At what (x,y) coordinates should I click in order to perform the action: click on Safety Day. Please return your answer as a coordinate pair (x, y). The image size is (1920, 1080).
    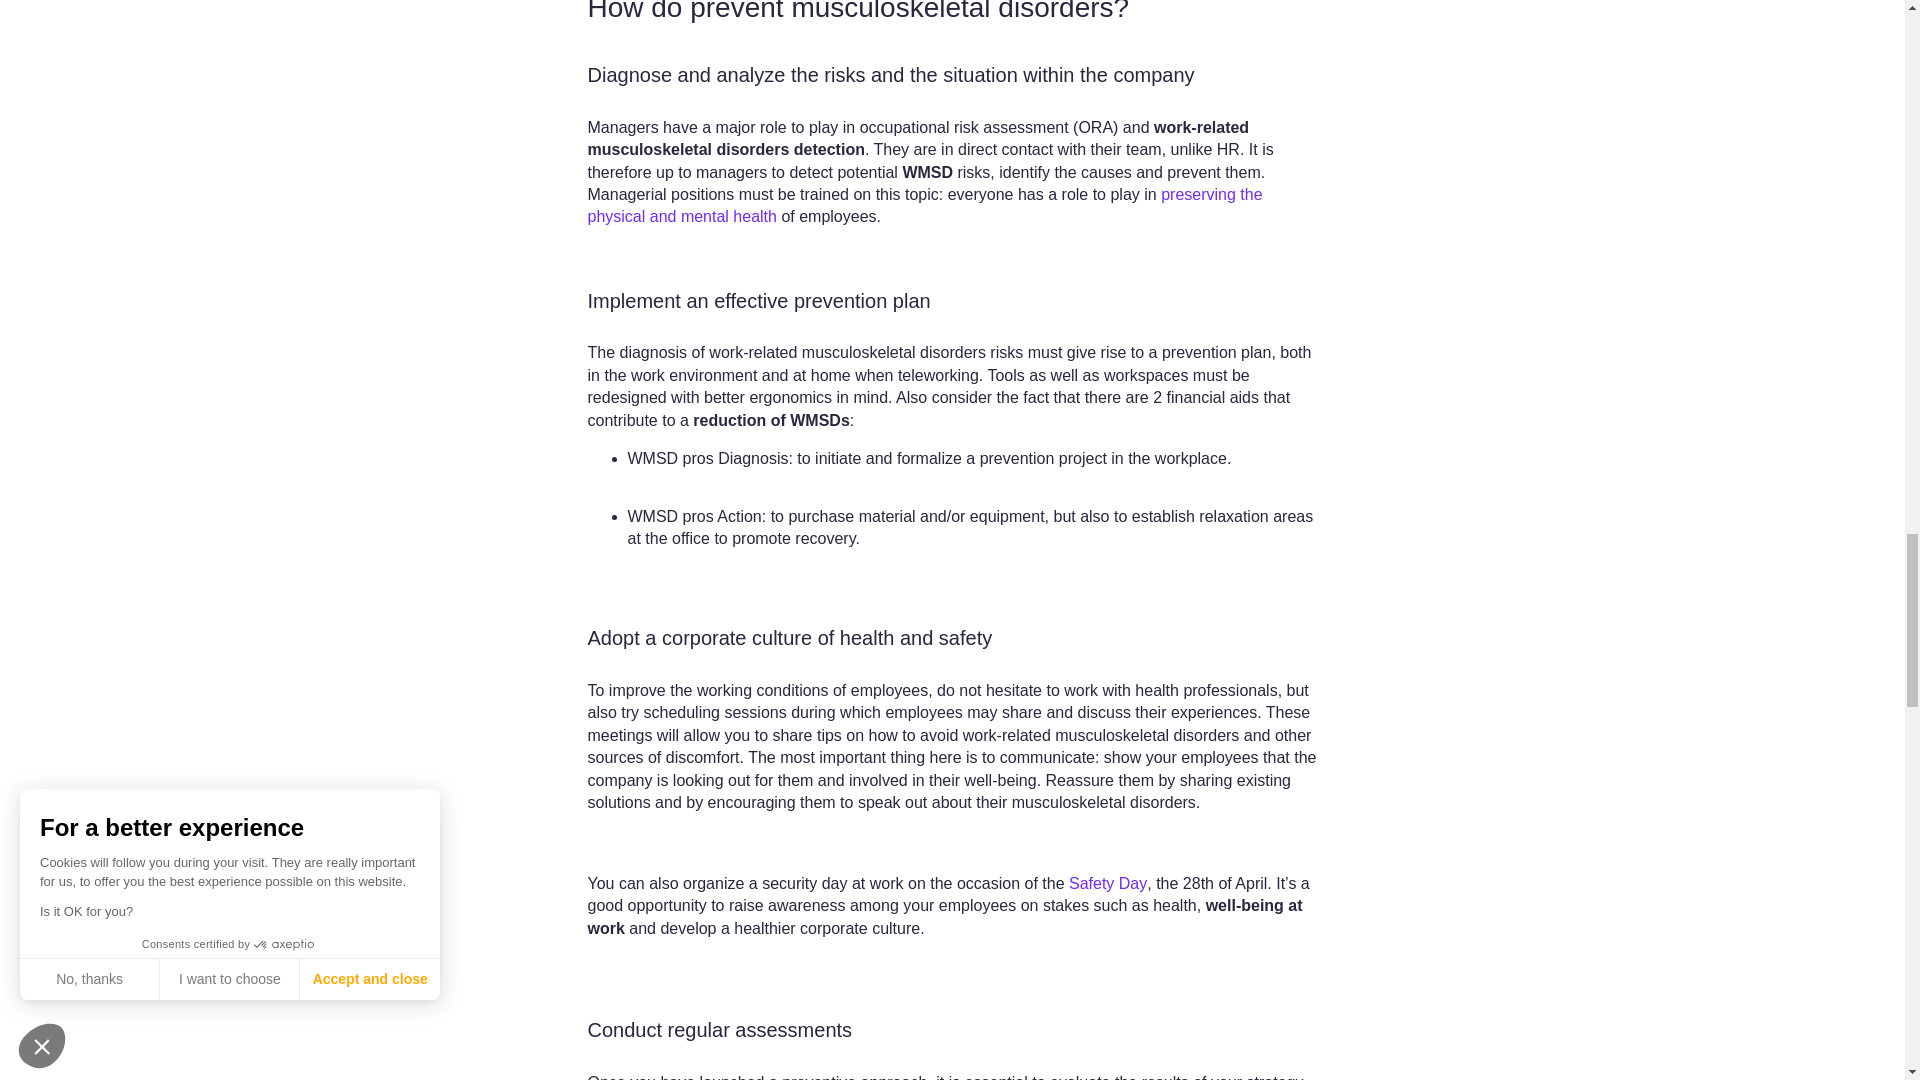
    Looking at the image, I should click on (1108, 884).